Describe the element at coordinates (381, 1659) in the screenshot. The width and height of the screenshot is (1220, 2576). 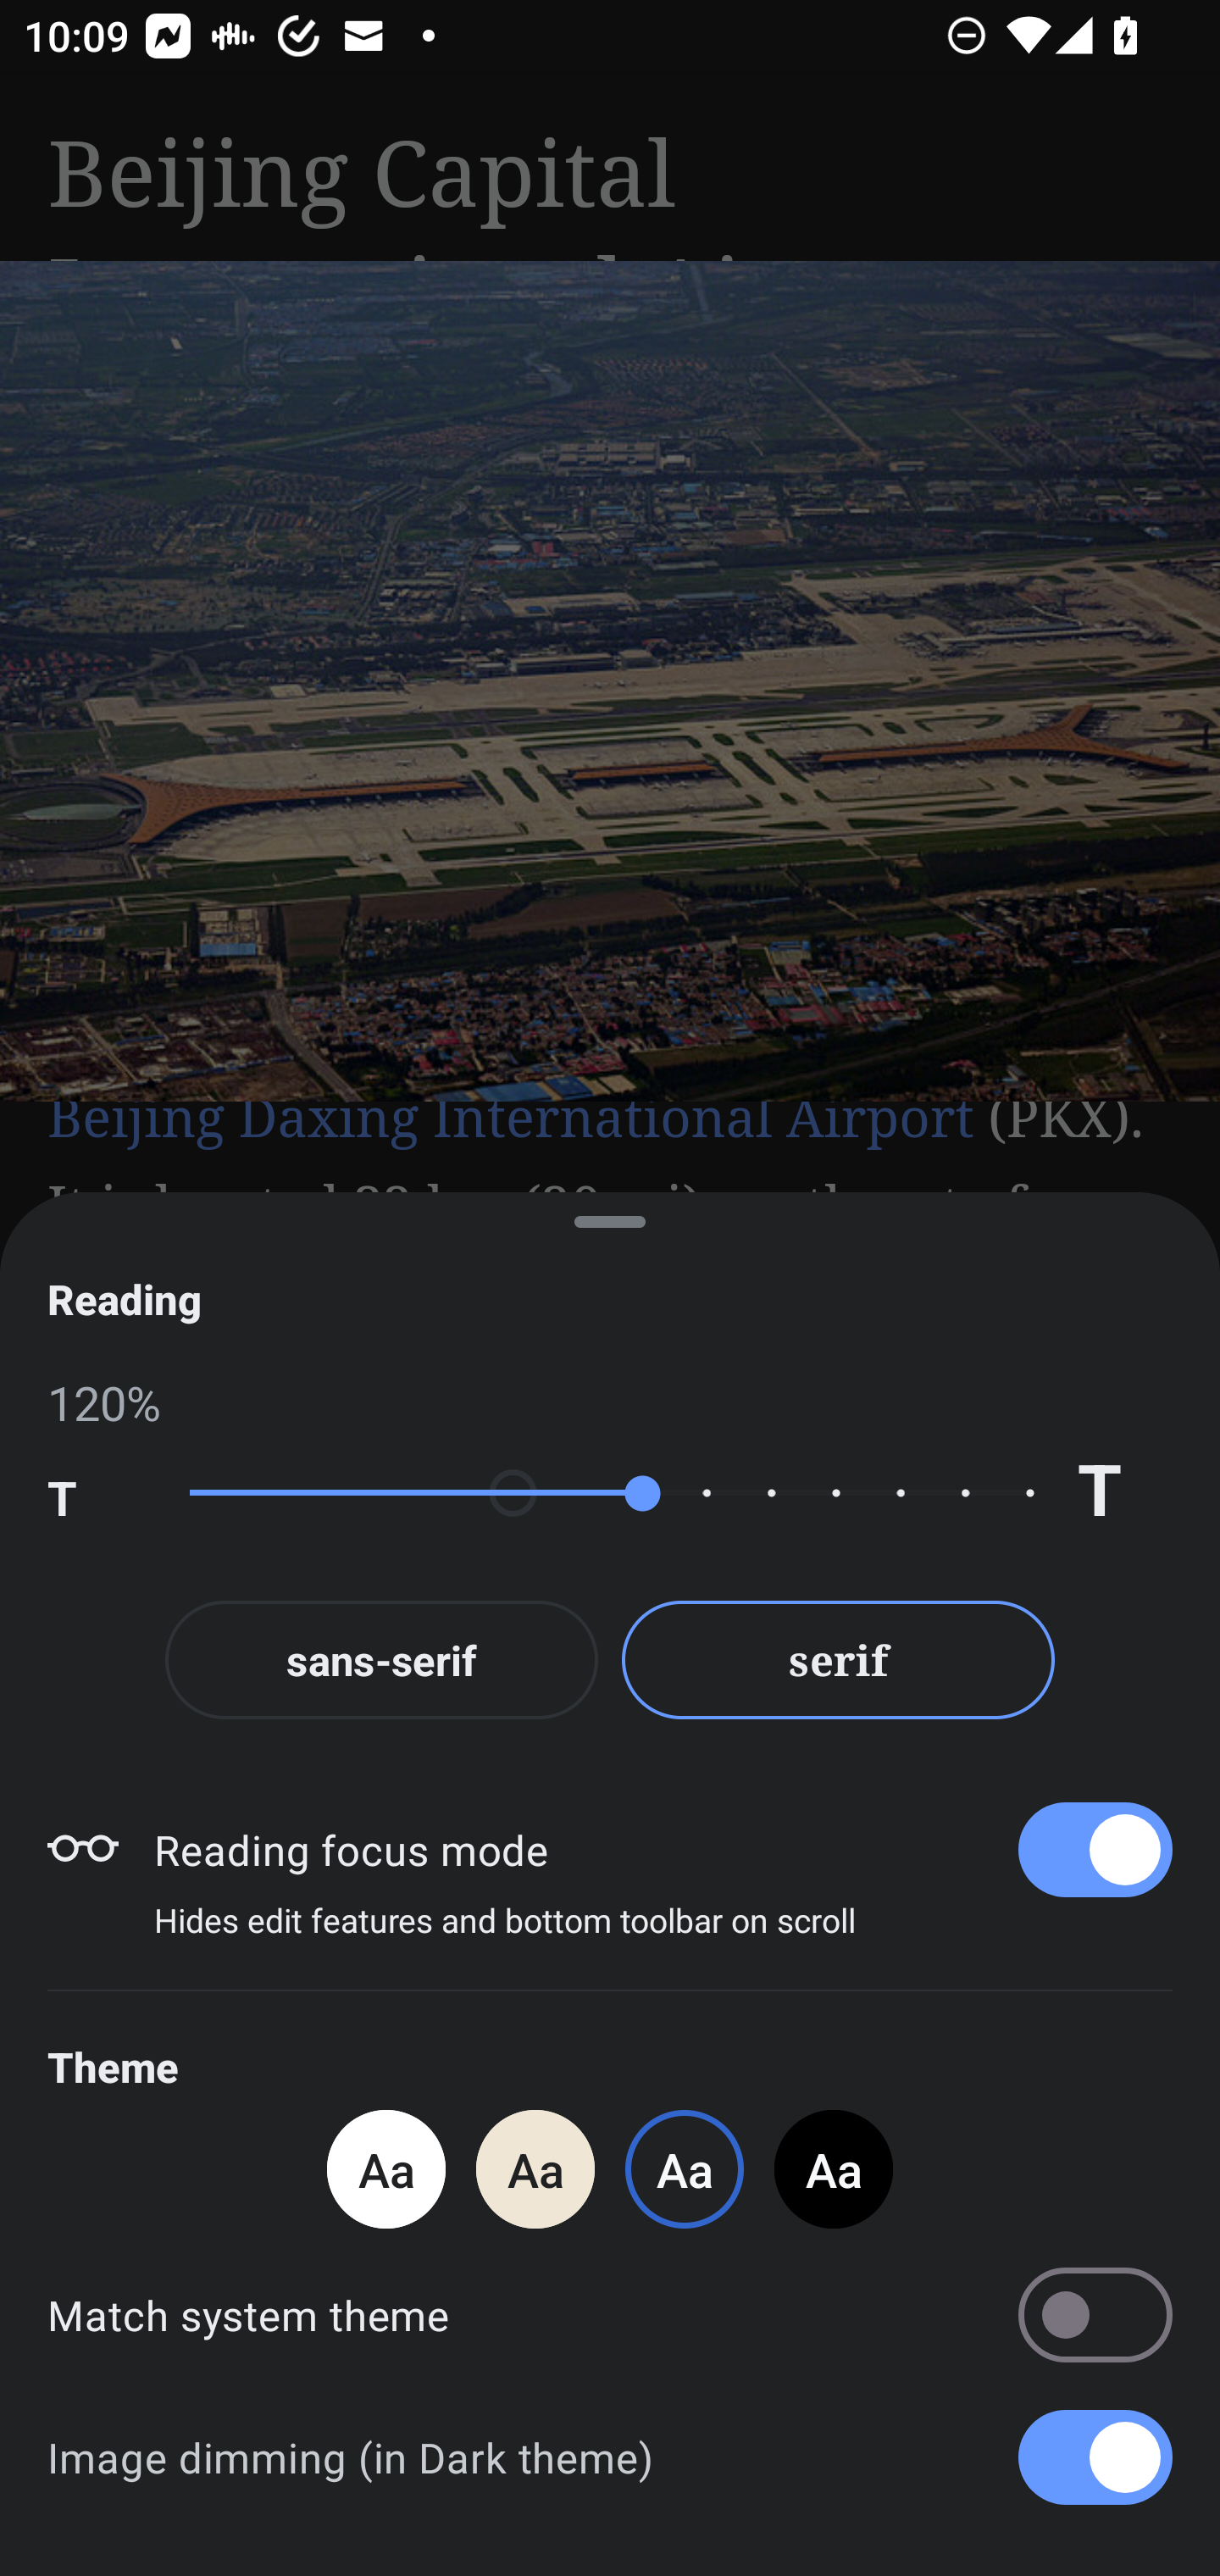
I see `sans-serif` at that location.